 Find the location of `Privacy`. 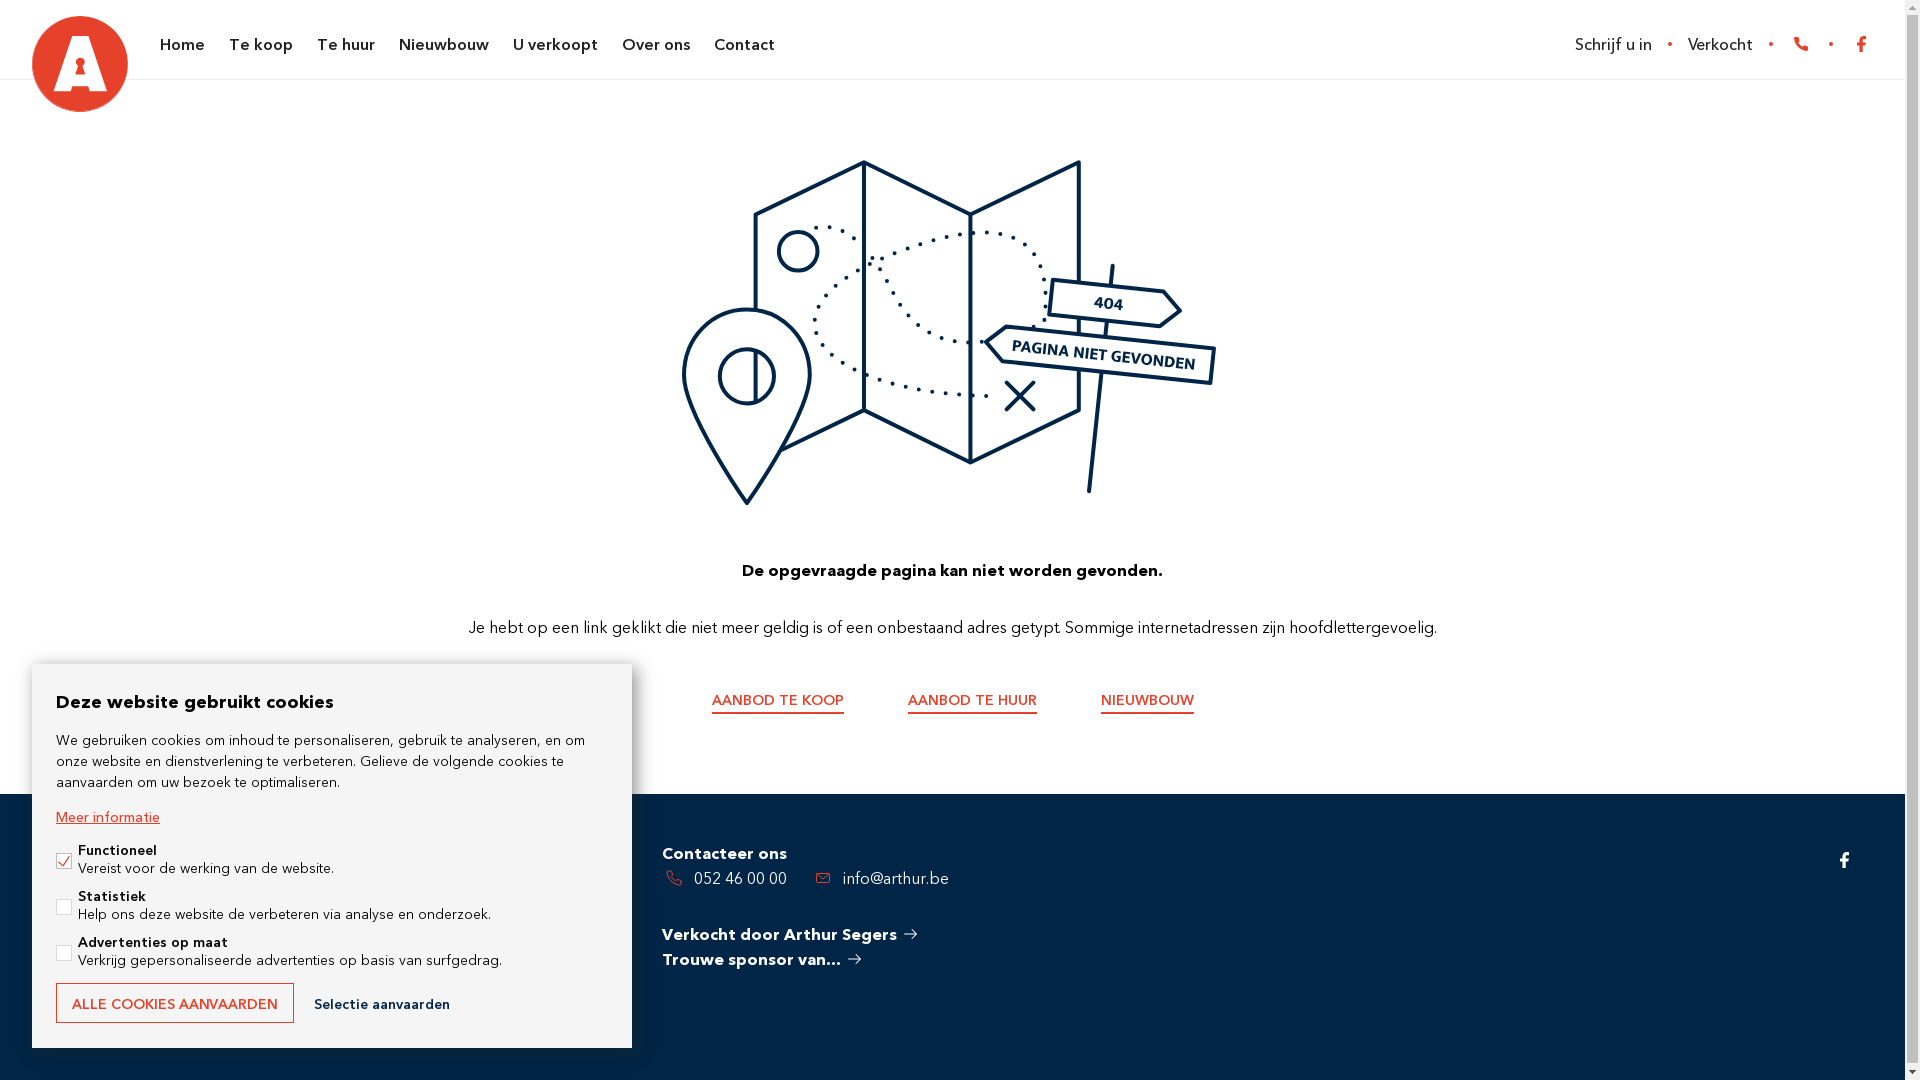

Privacy is located at coordinates (262, 1018).